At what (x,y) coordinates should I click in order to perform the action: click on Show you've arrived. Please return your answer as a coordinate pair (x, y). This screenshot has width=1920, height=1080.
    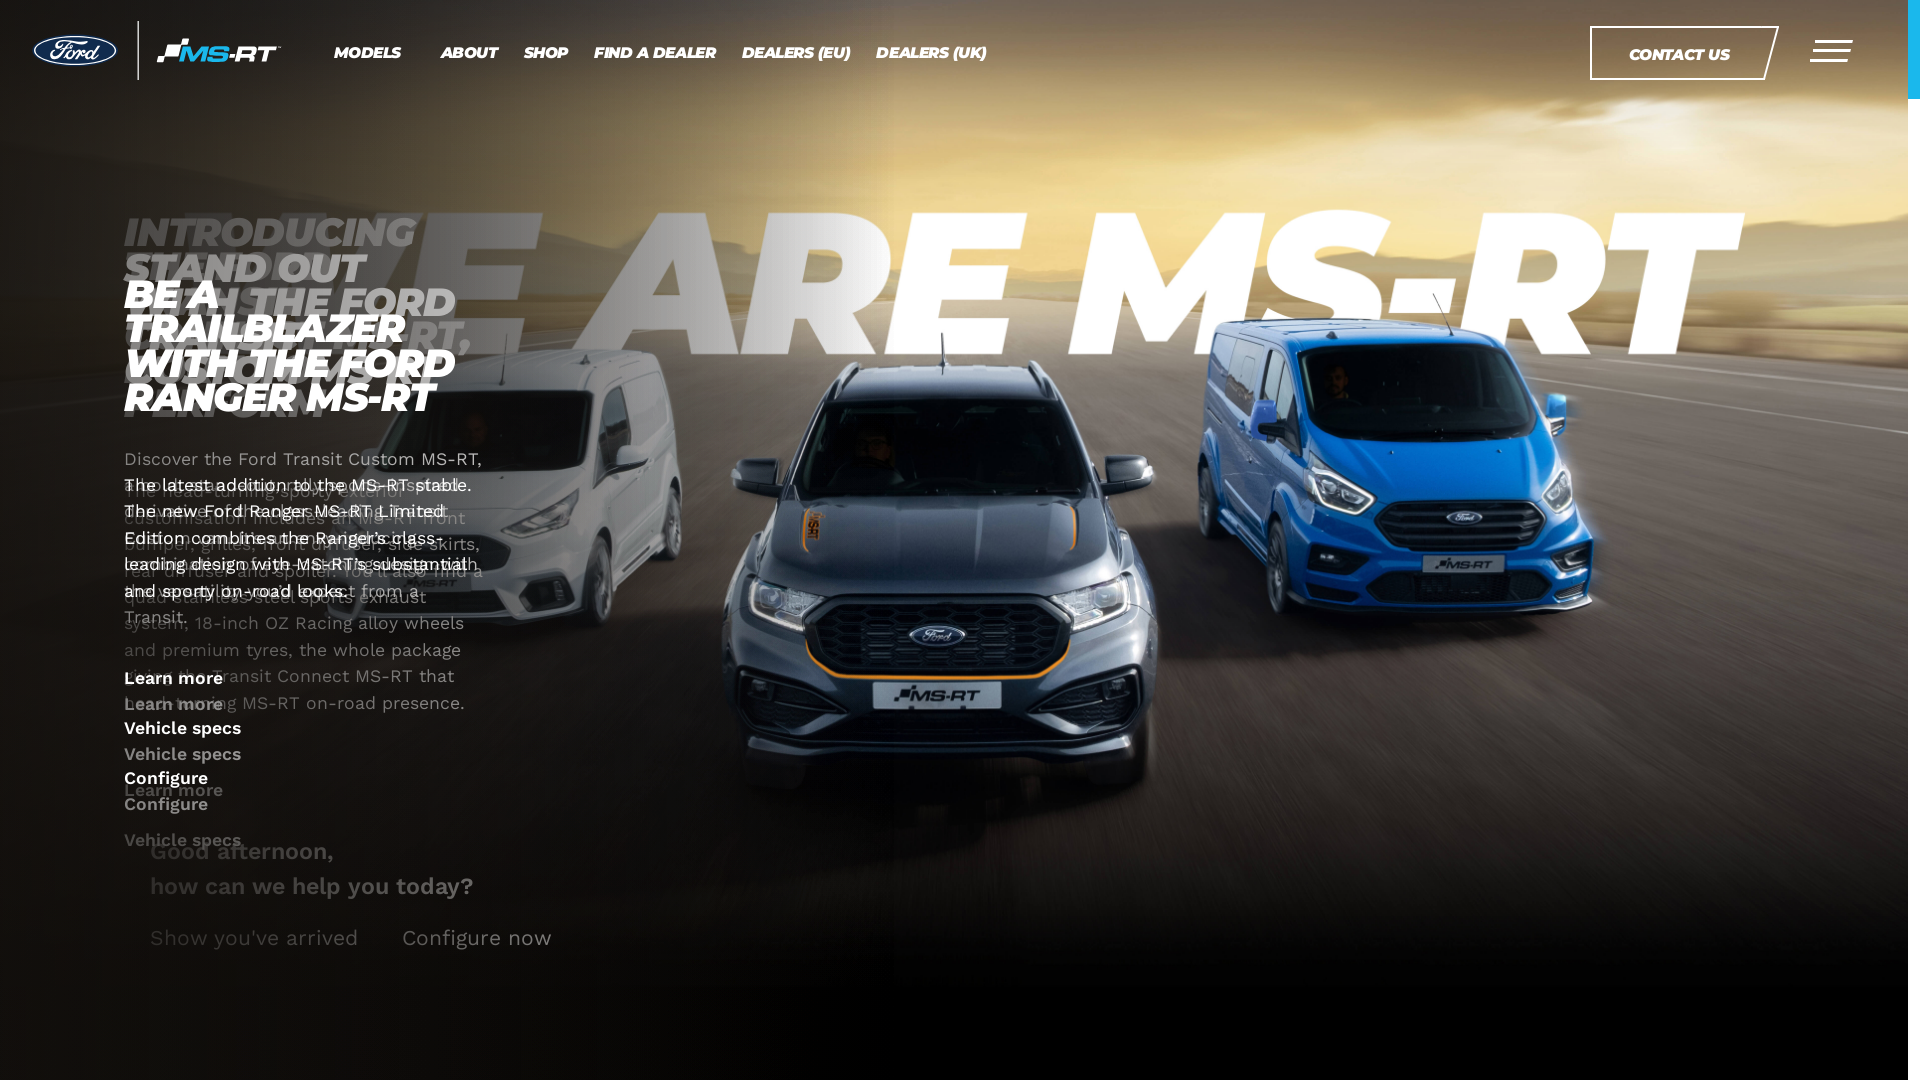
    Looking at the image, I should click on (254, 938).